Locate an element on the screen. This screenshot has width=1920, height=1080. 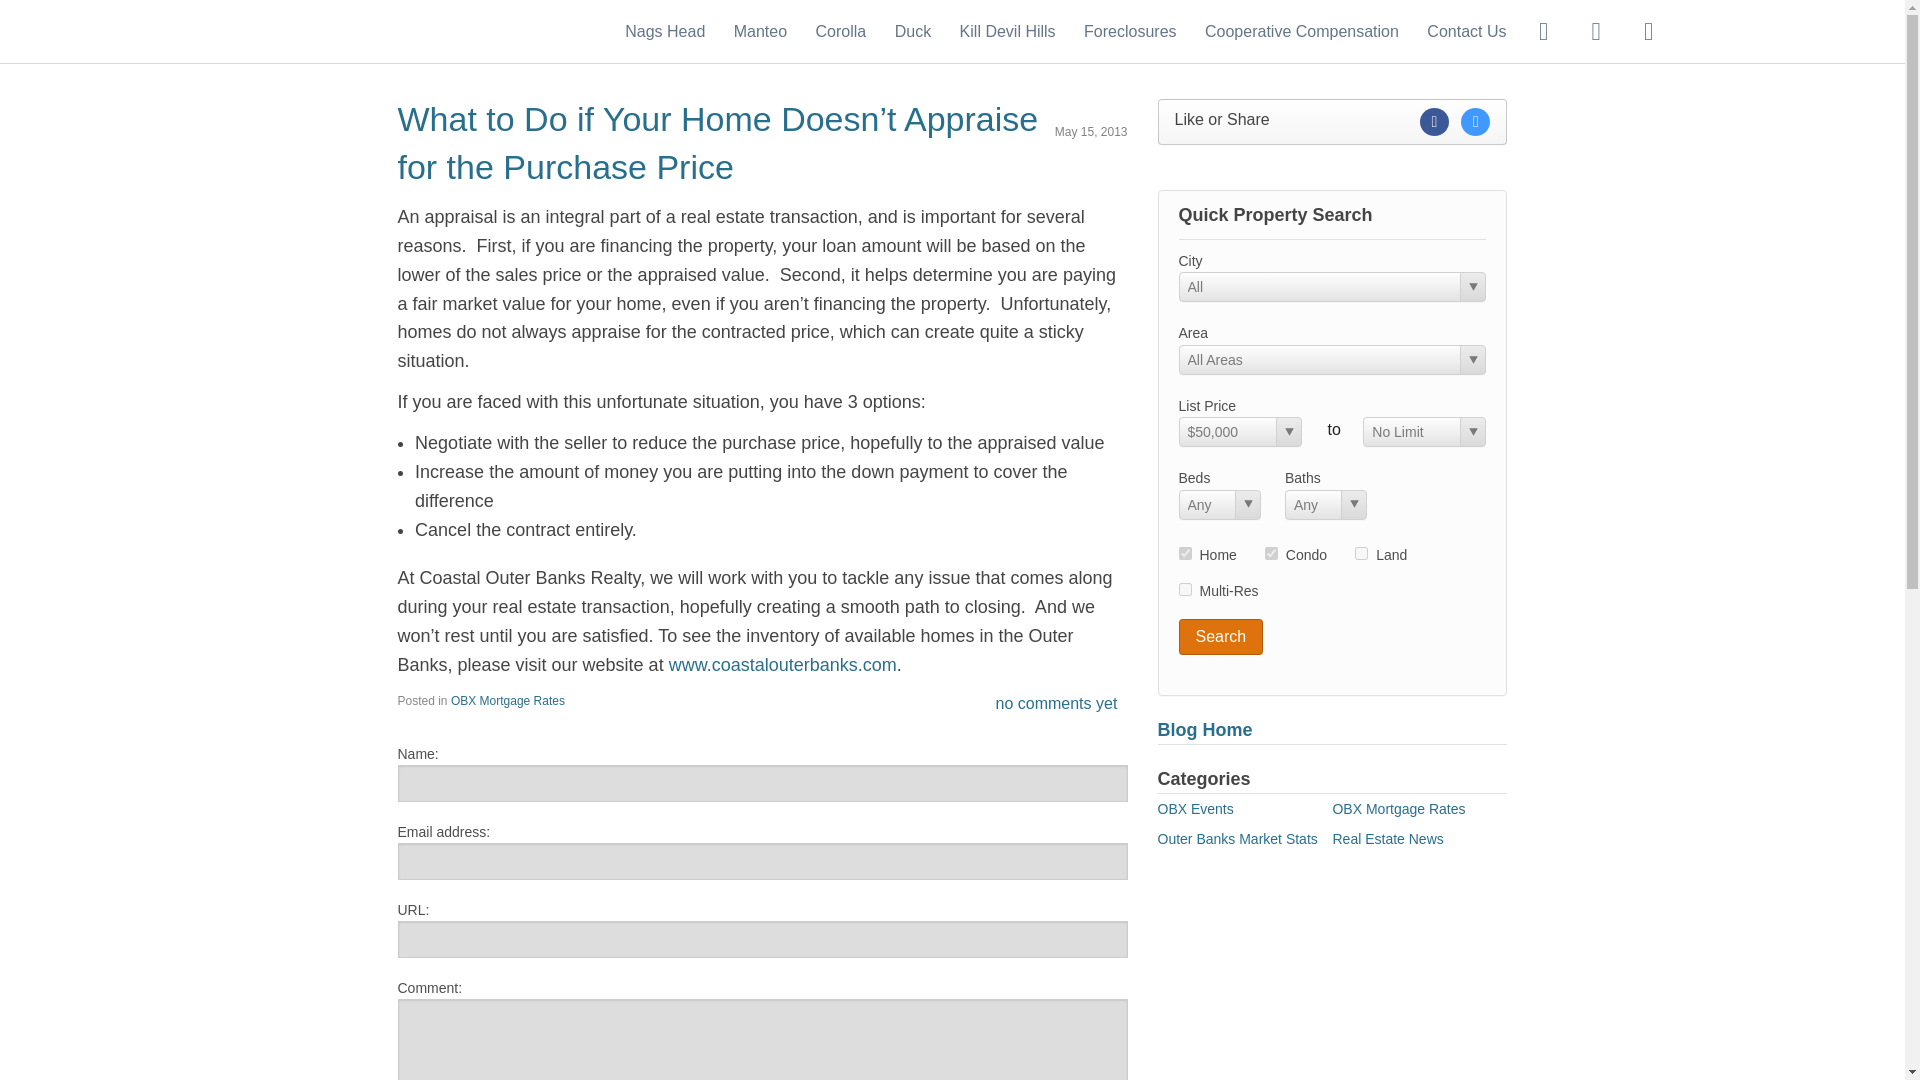
Duck is located at coordinates (912, 30).